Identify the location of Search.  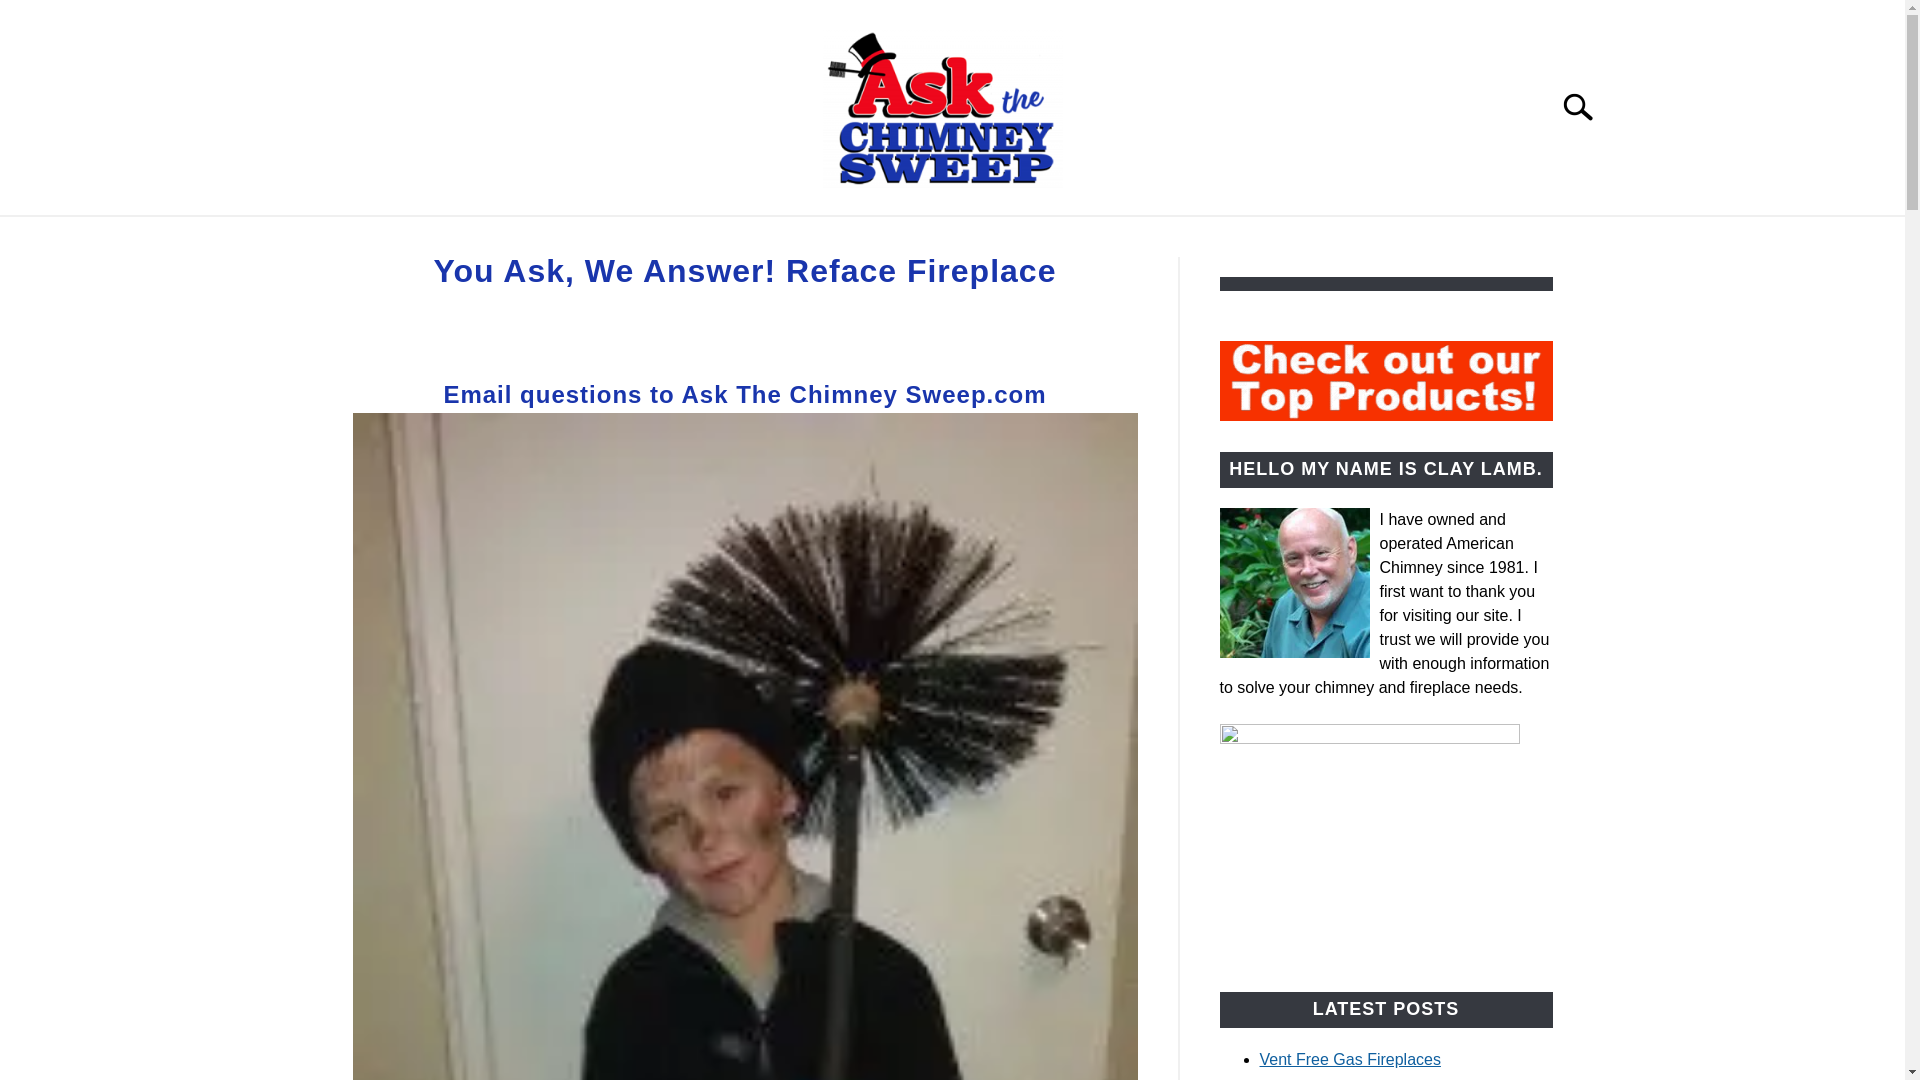
(1586, 106).